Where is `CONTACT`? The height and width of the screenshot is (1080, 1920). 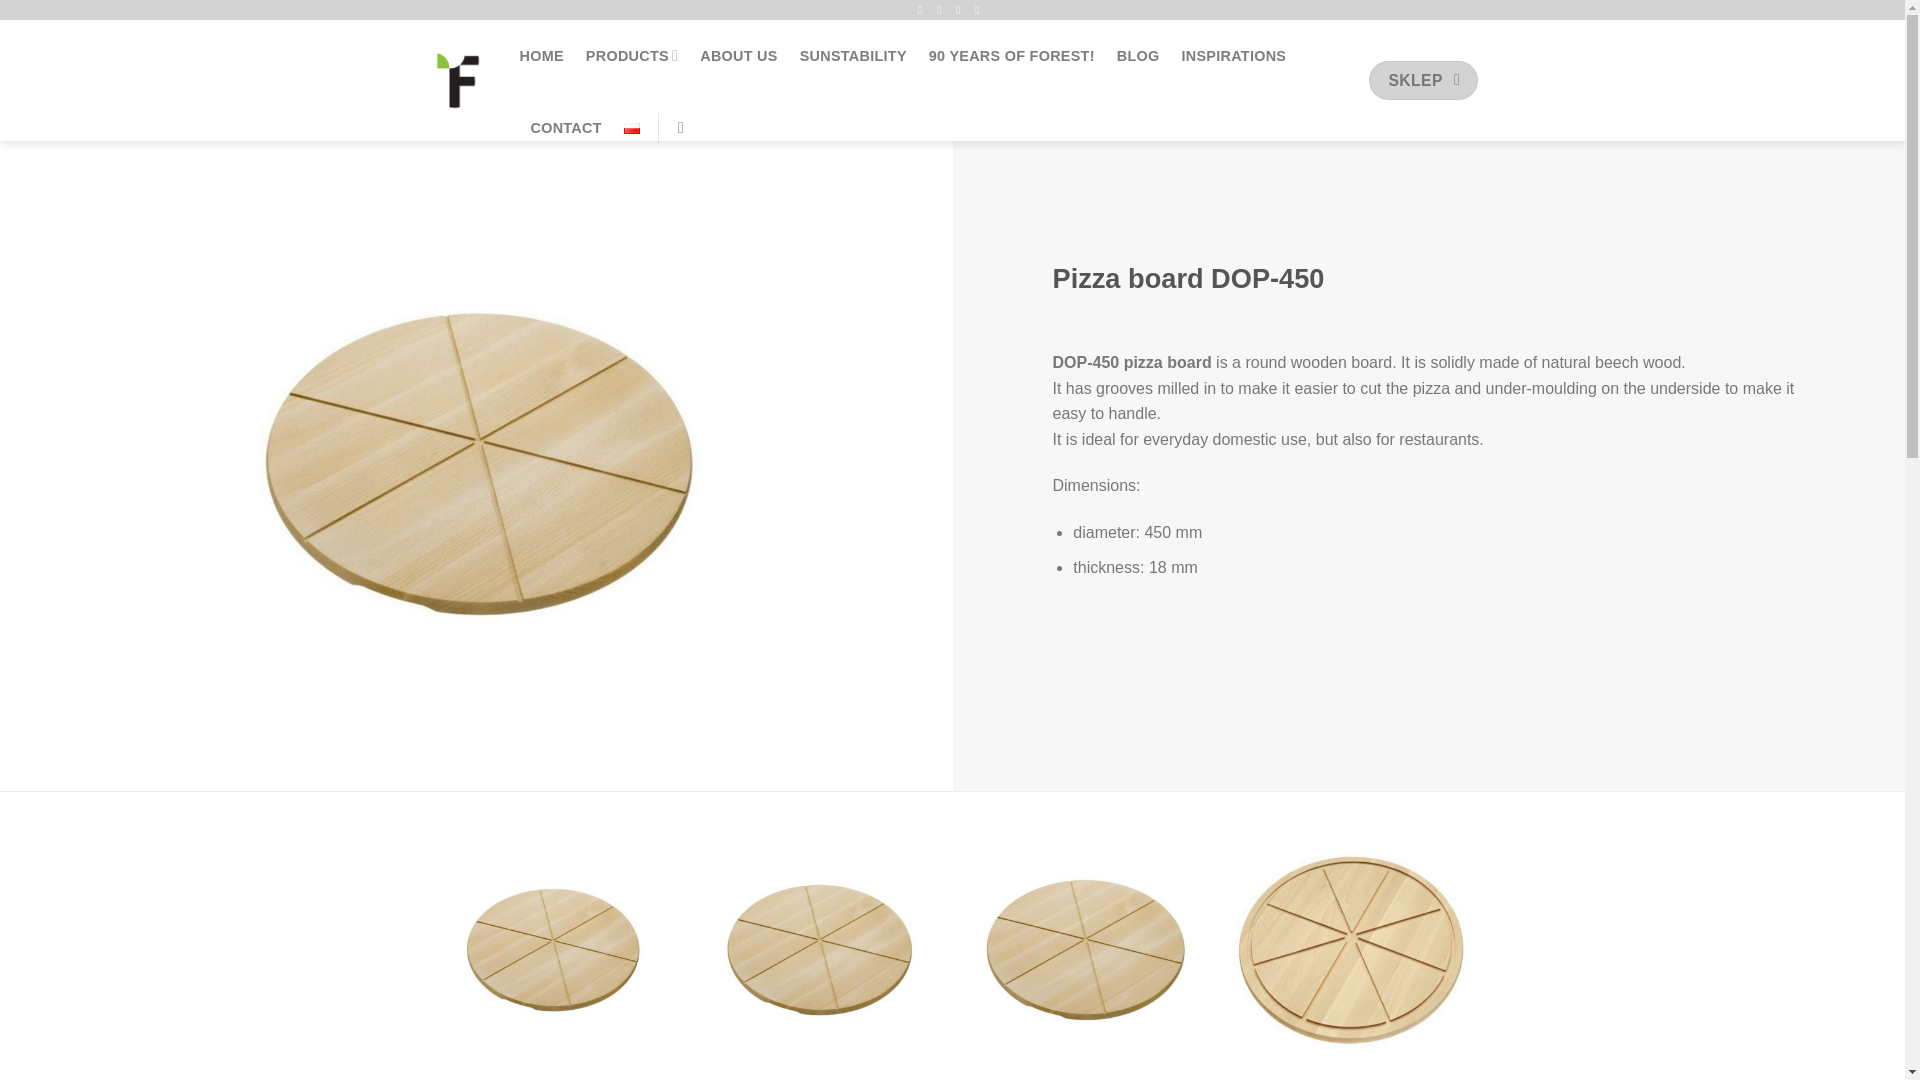
CONTACT is located at coordinates (564, 128).